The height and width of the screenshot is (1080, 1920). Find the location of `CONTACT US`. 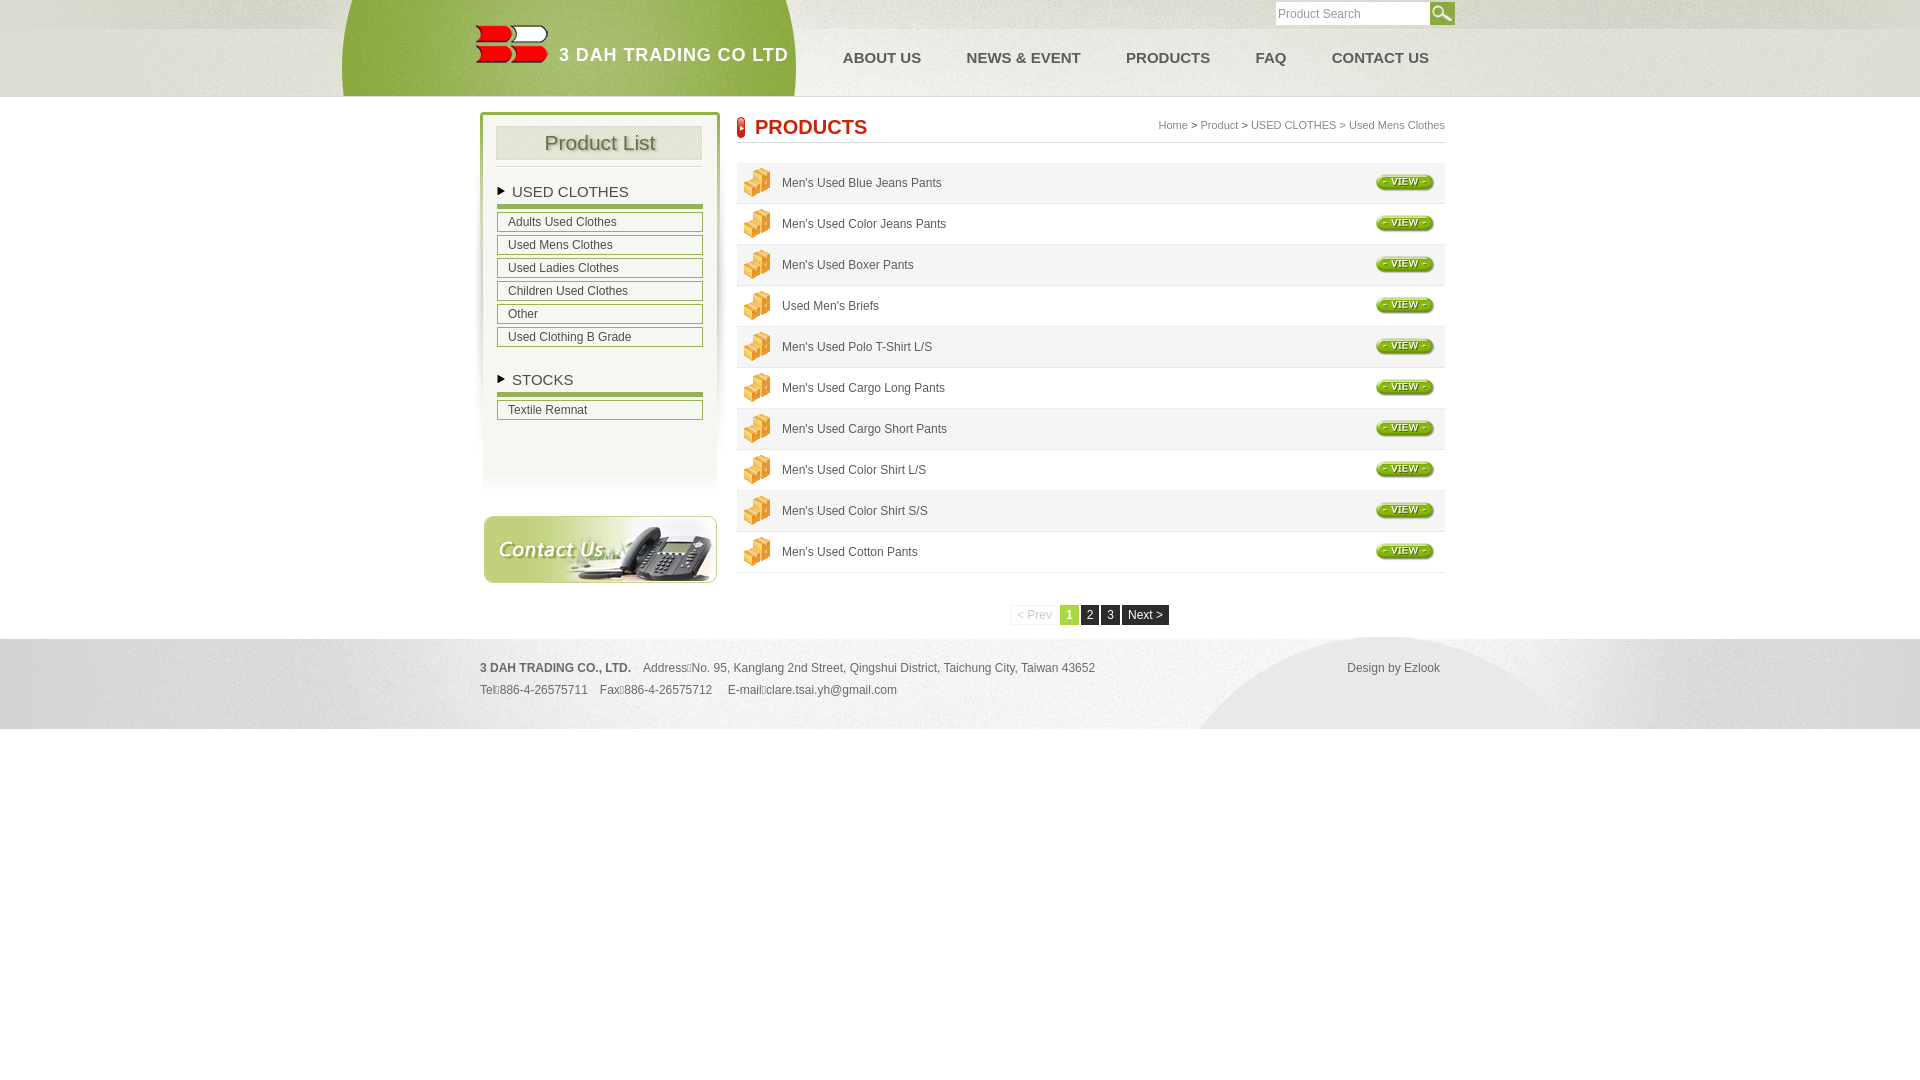

CONTACT US is located at coordinates (1380, 58).